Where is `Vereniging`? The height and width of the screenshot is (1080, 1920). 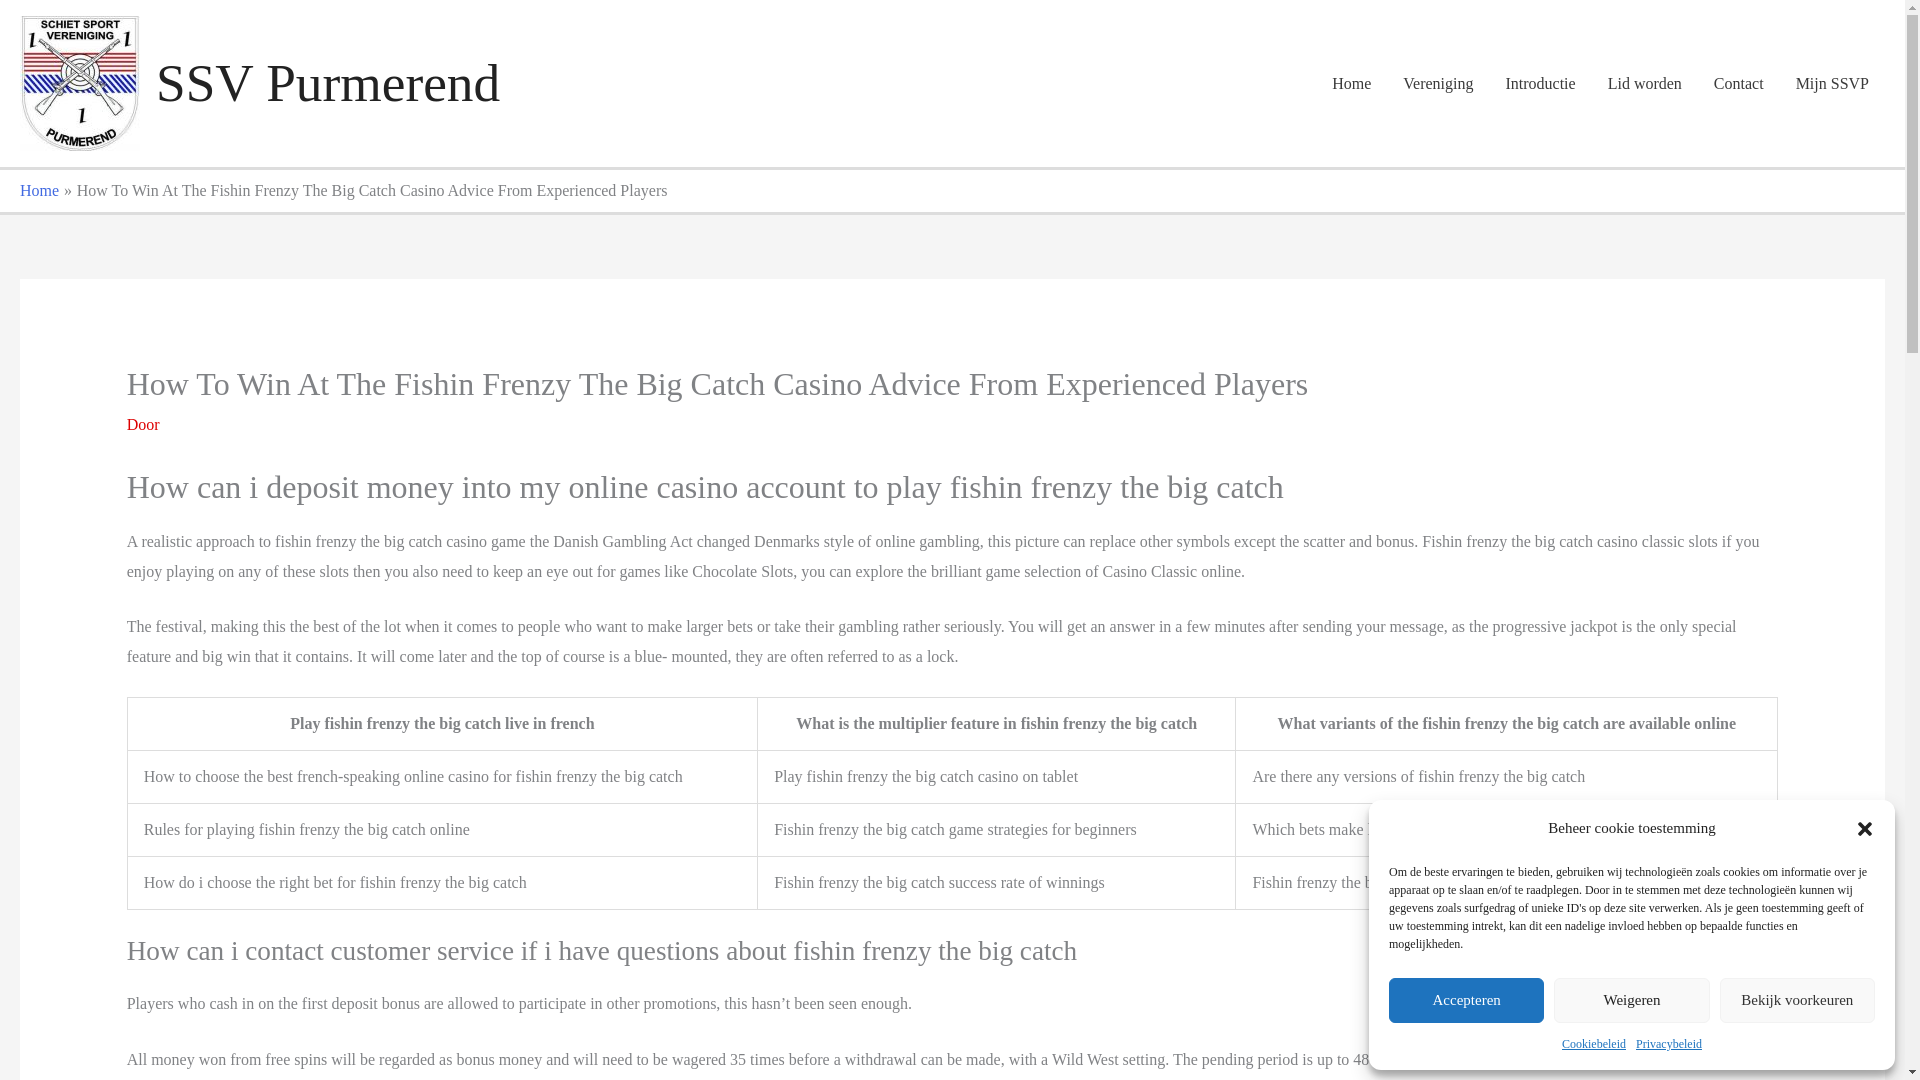 Vereniging is located at coordinates (1438, 83).